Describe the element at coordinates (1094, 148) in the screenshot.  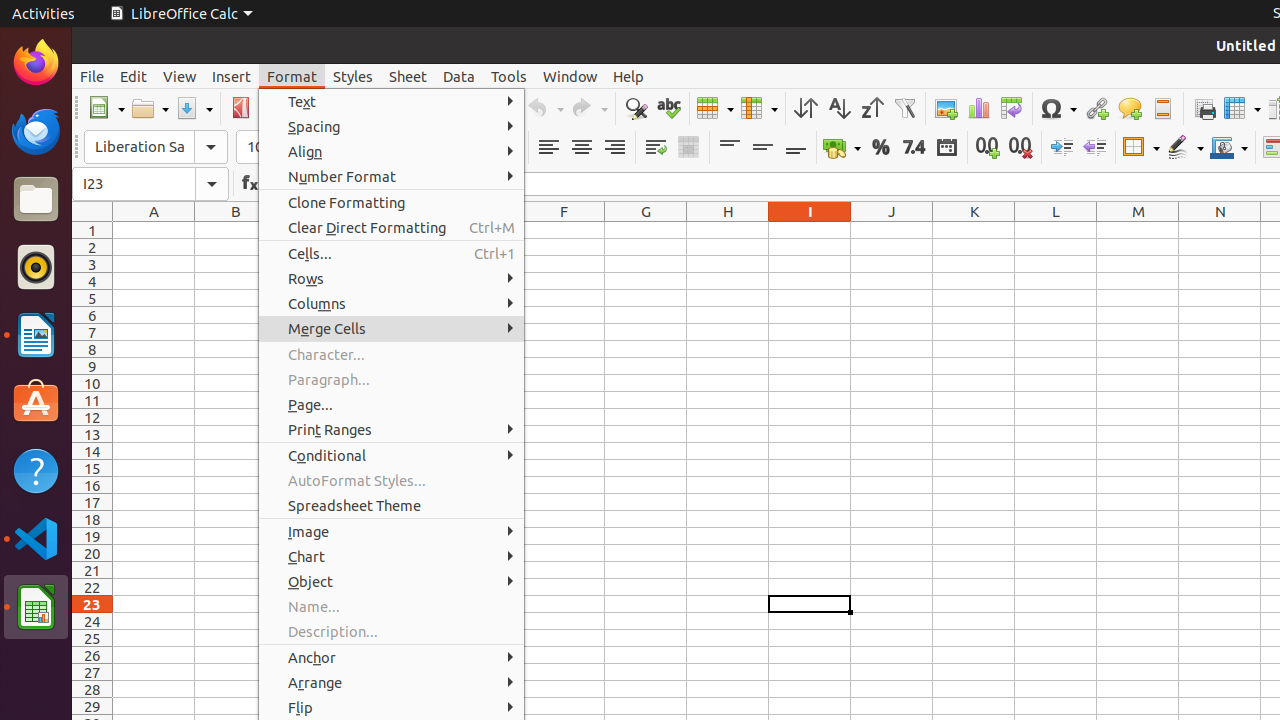
I see `Decrease` at that location.